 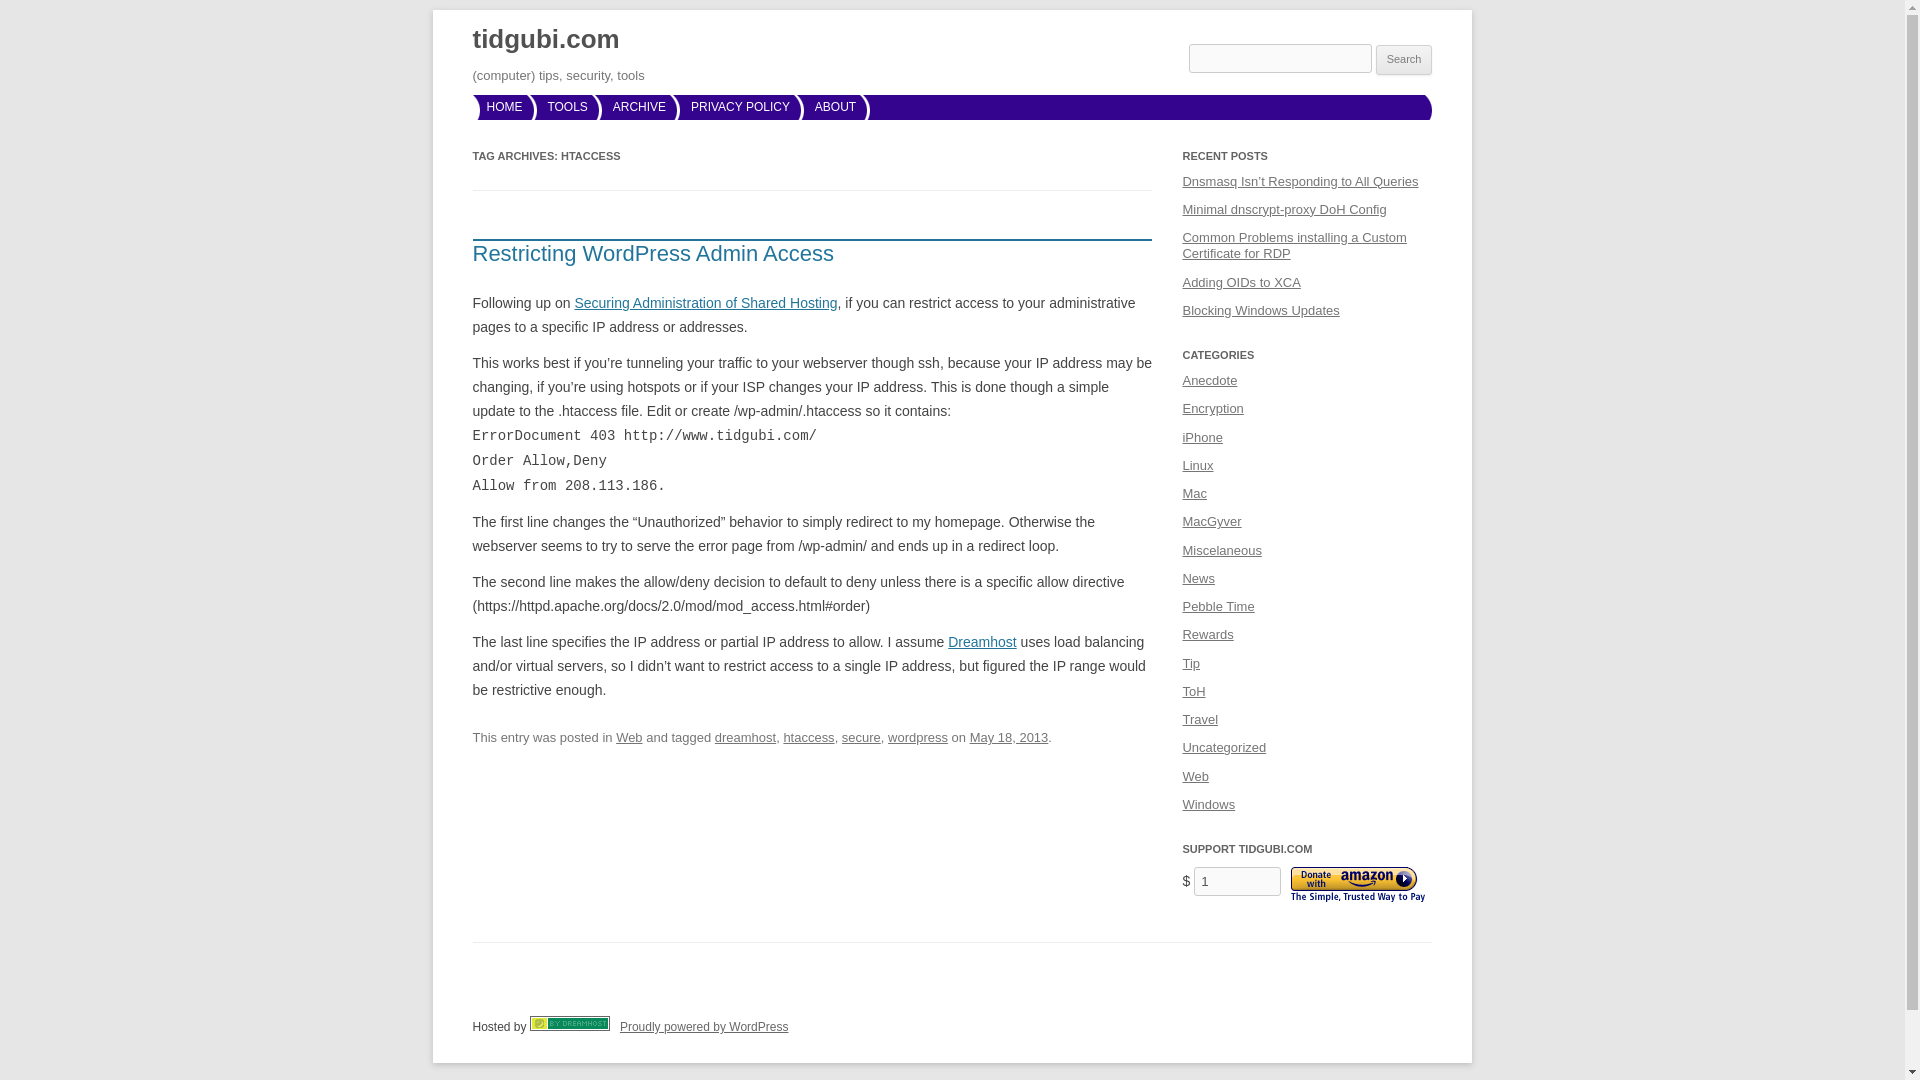 I want to click on Semantic Personal Publishing Platform, so click(x=704, y=1026).